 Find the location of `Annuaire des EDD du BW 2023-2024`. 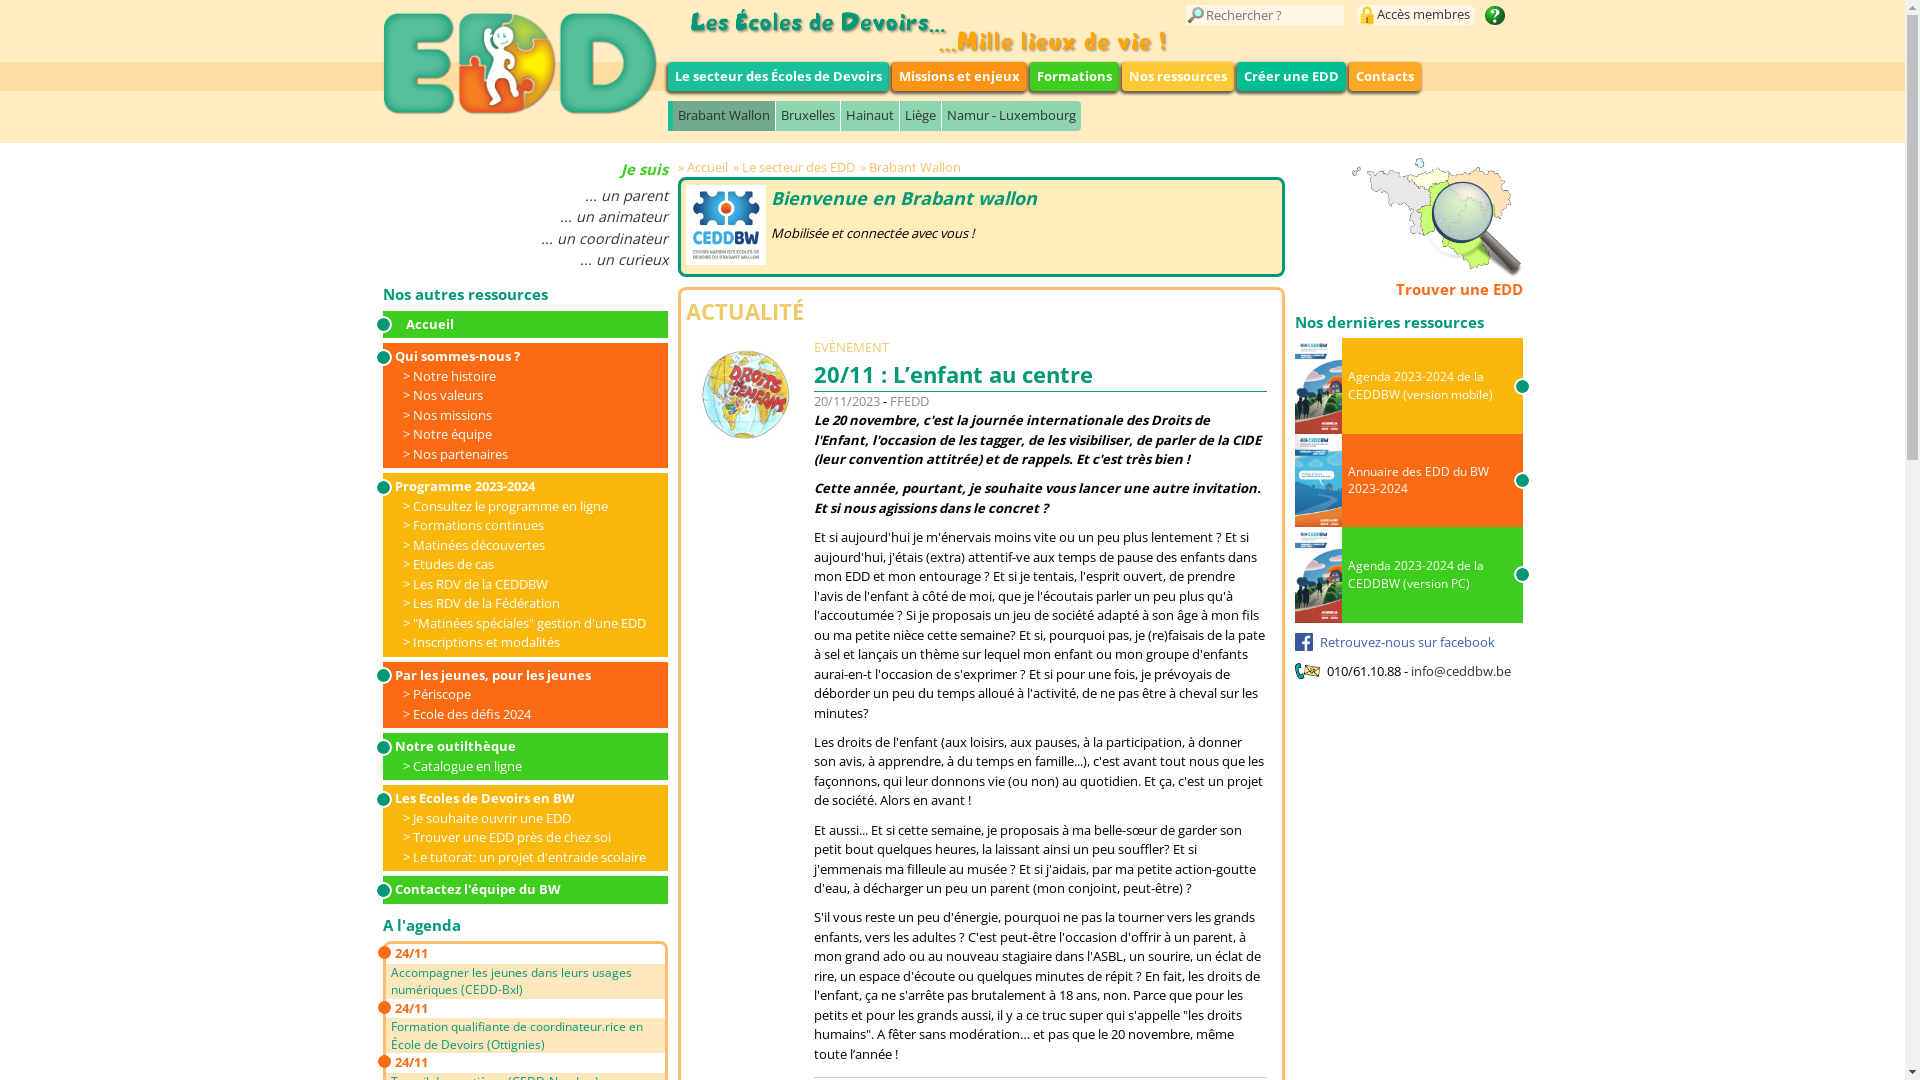

Annuaire des EDD du BW 2023-2024 is located at coordinates (1408, 480).